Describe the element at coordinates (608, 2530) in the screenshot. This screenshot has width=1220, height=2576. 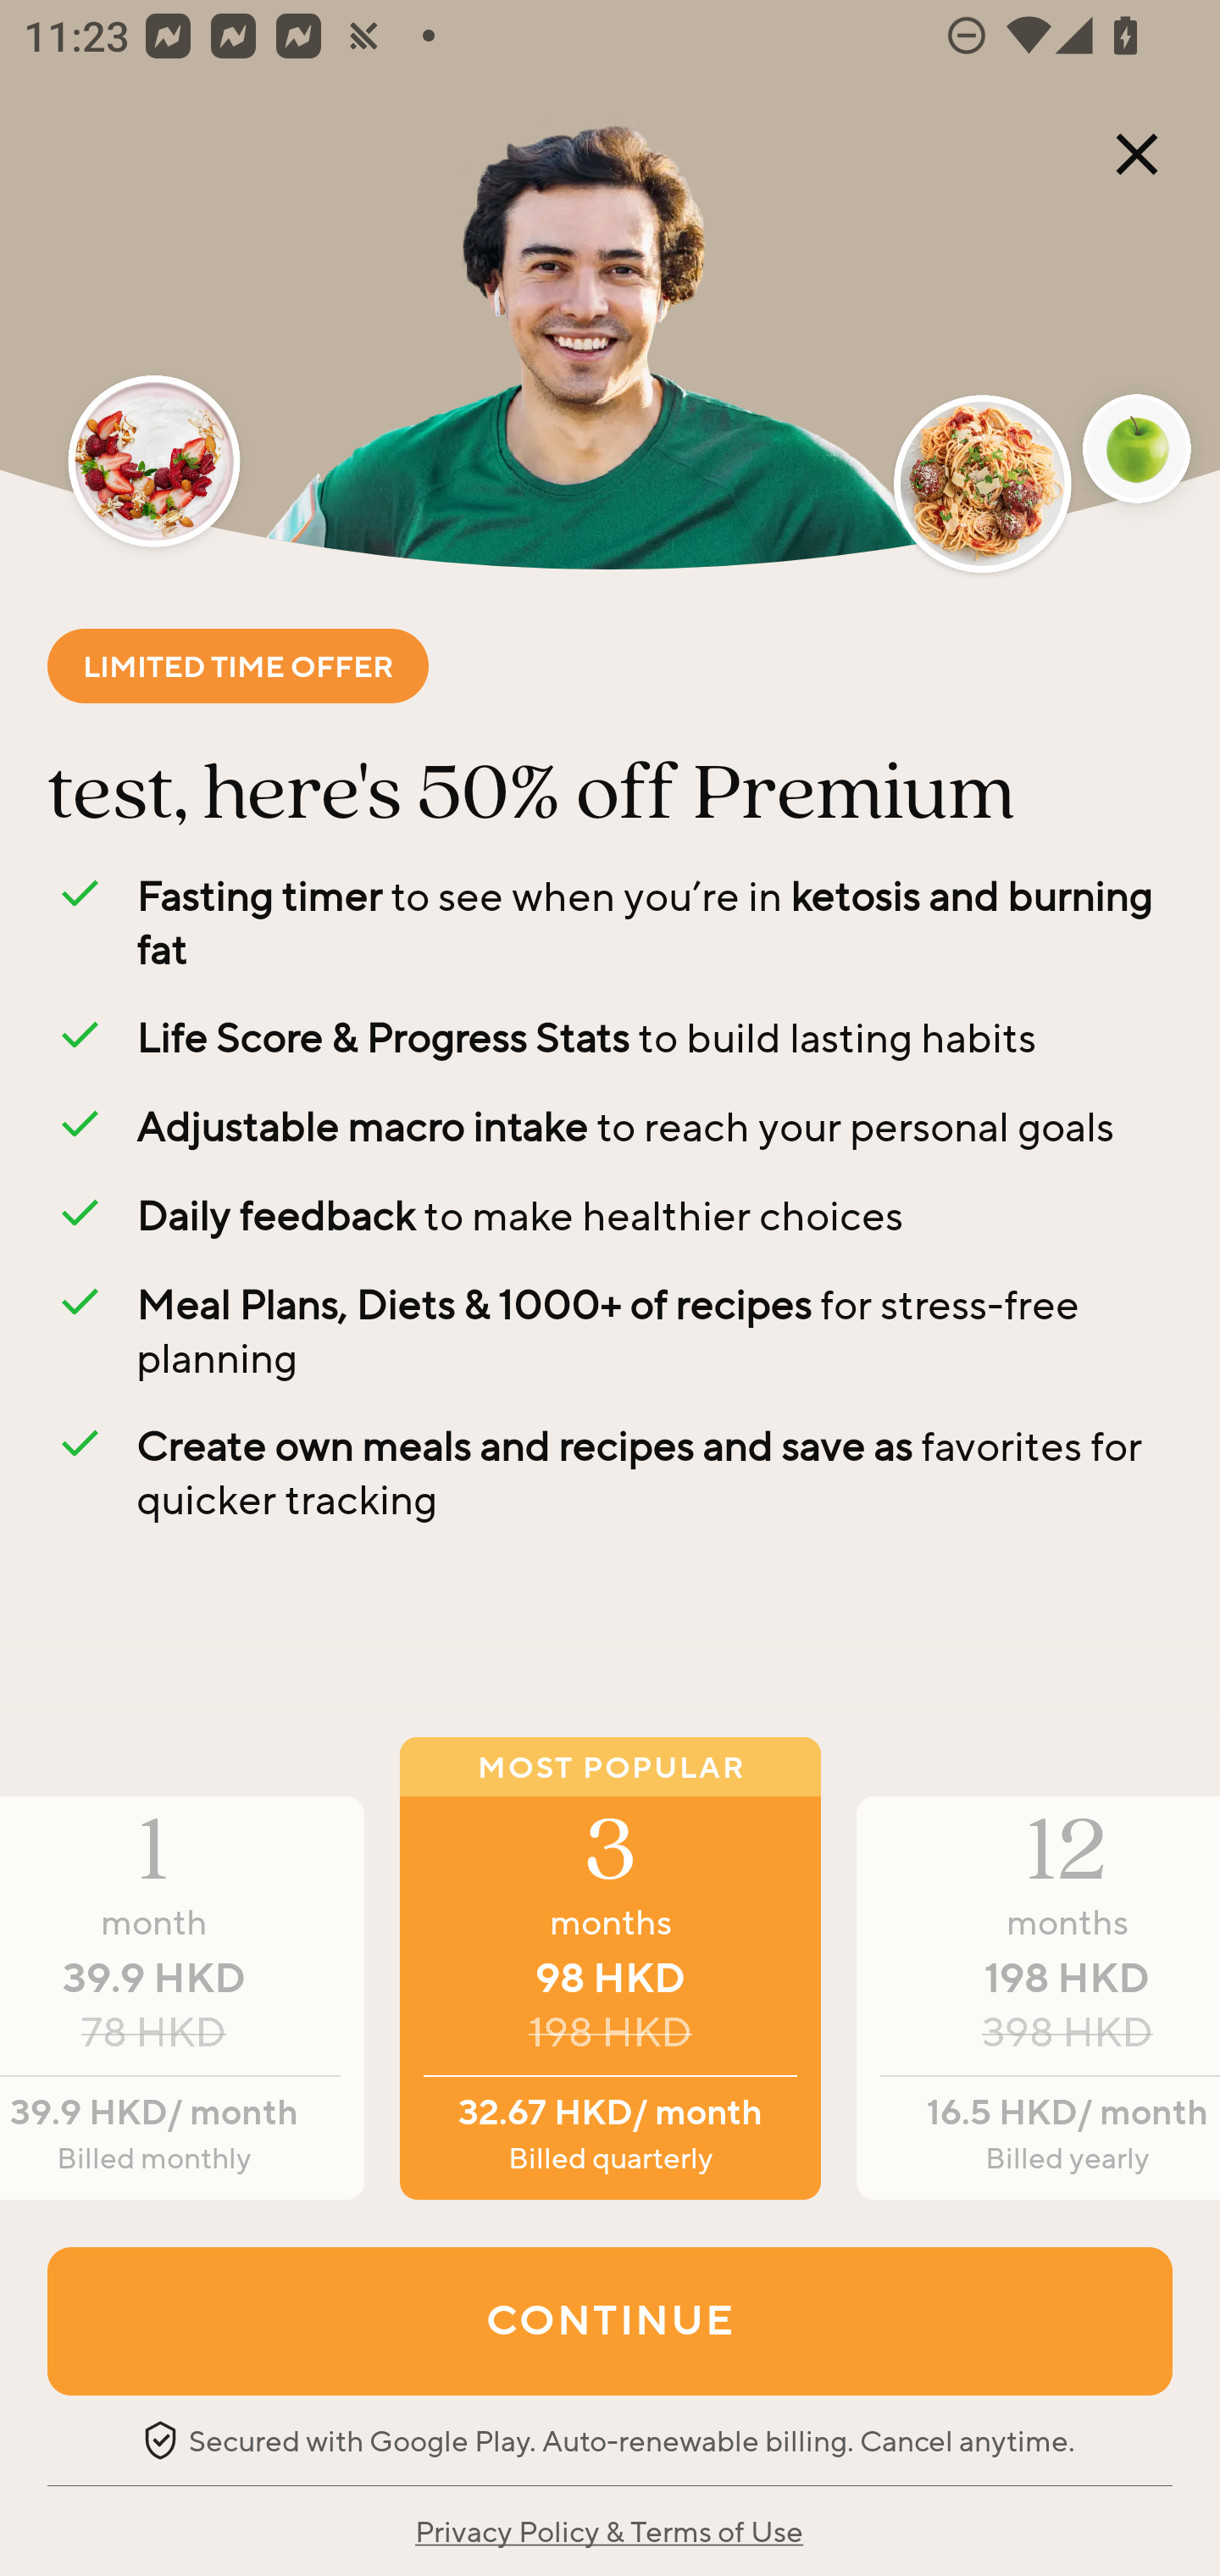
I see `Privacy Policy & Terms of Use` at that location.